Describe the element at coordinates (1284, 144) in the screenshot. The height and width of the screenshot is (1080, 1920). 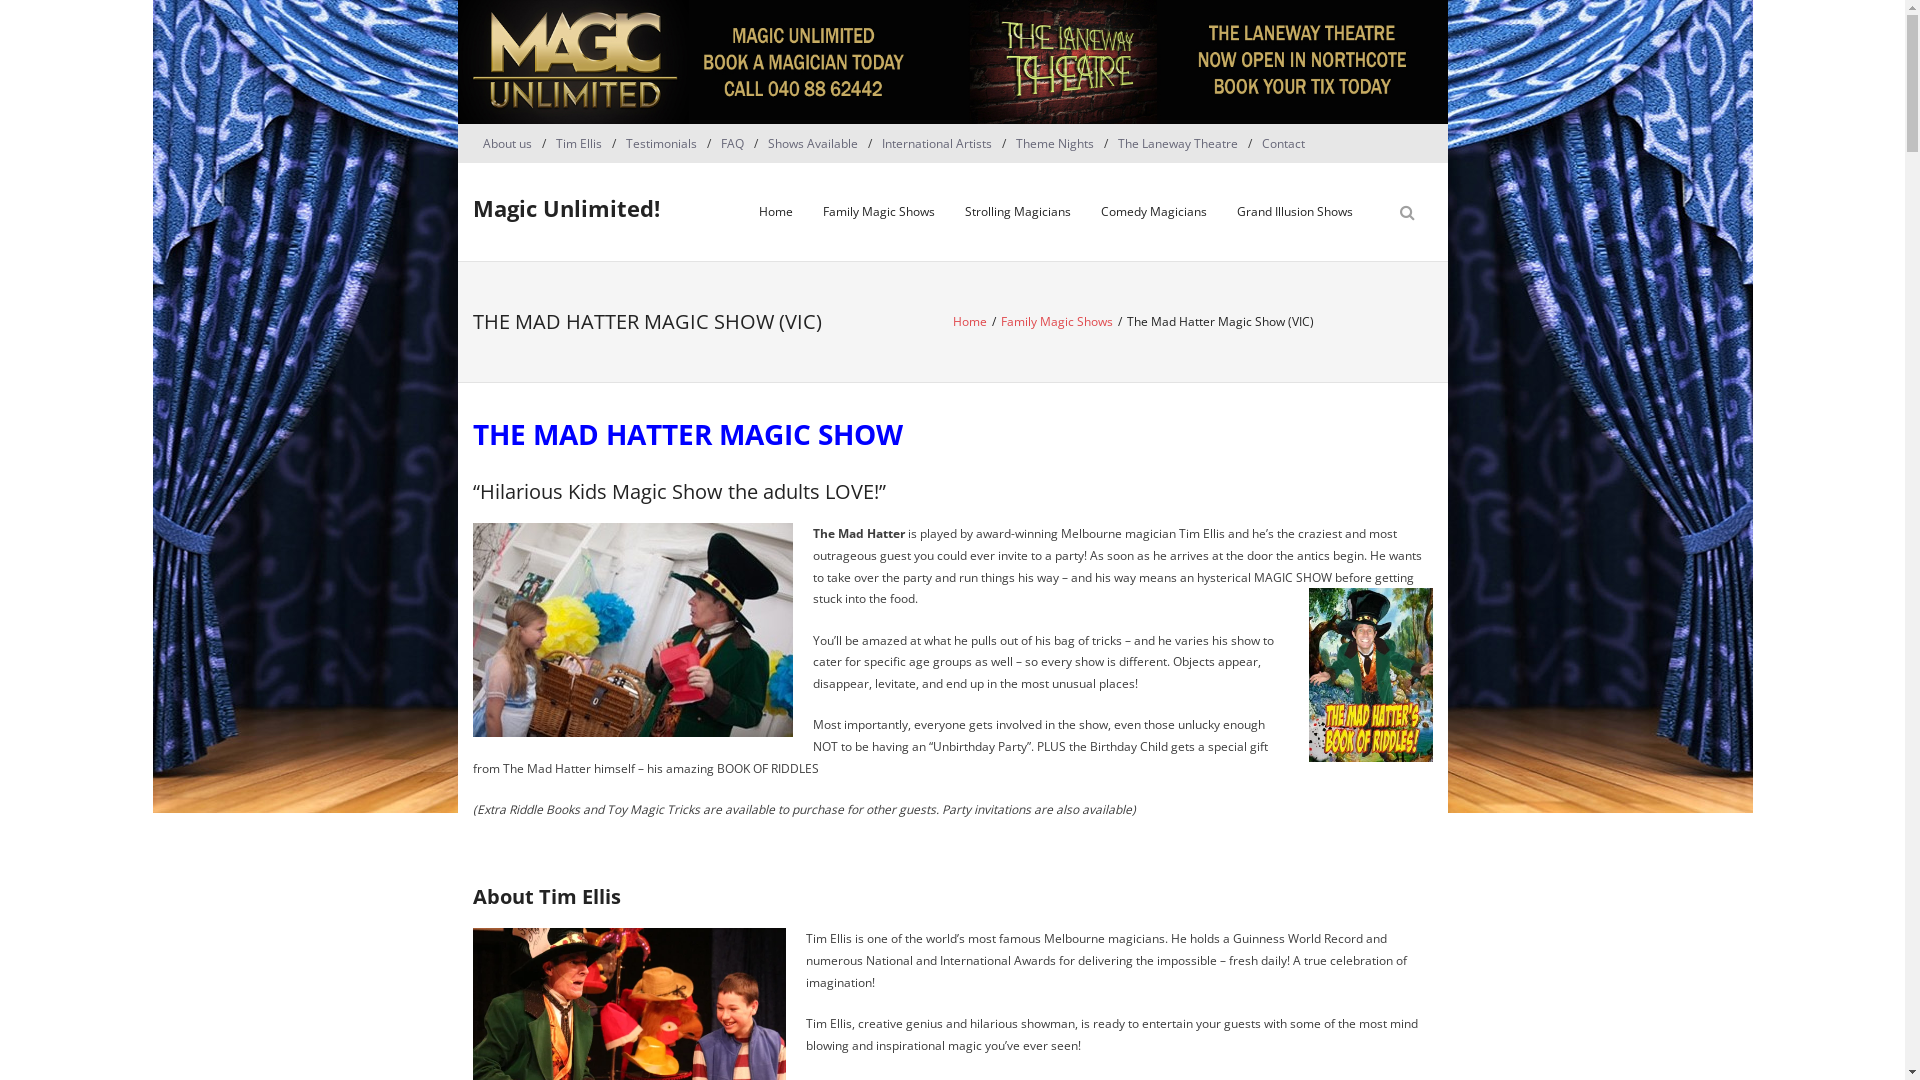
I see `Contact` at that location.